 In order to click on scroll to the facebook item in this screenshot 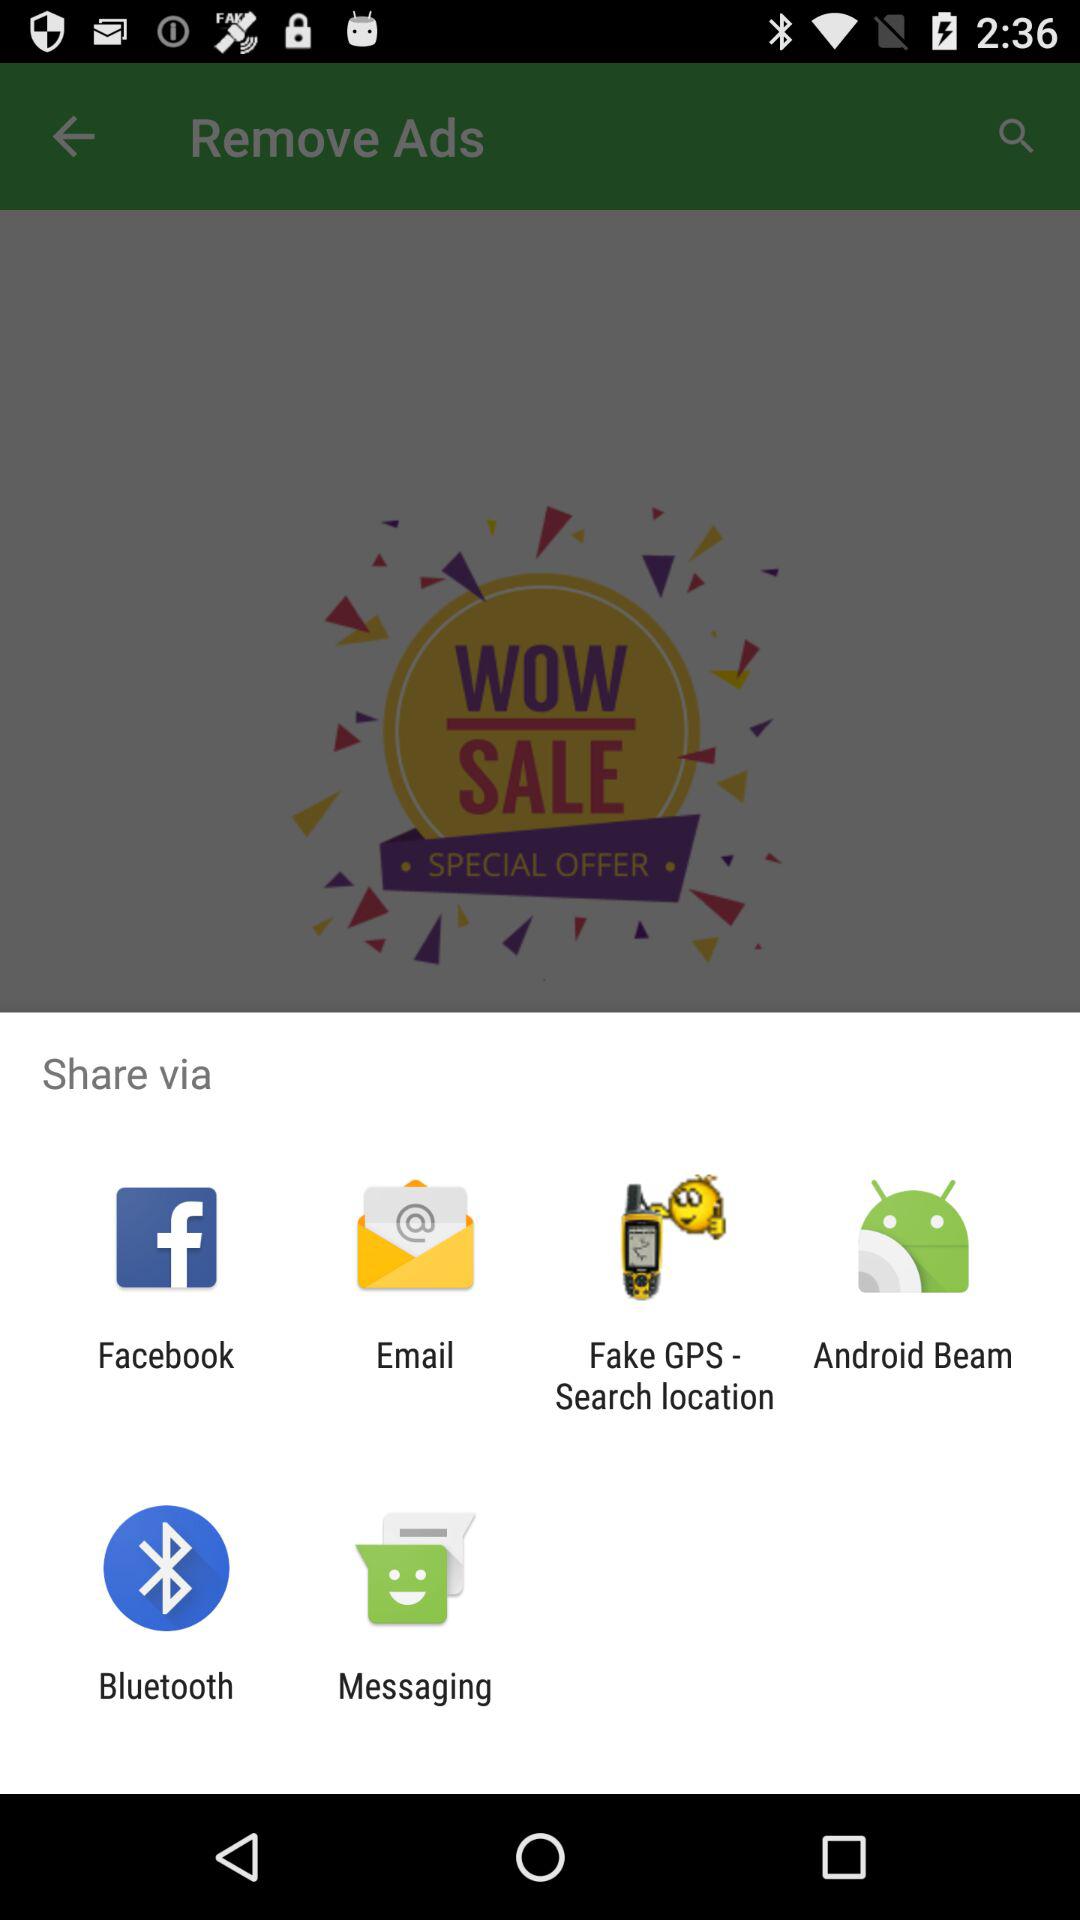, I will do `click(166, 1375)`.